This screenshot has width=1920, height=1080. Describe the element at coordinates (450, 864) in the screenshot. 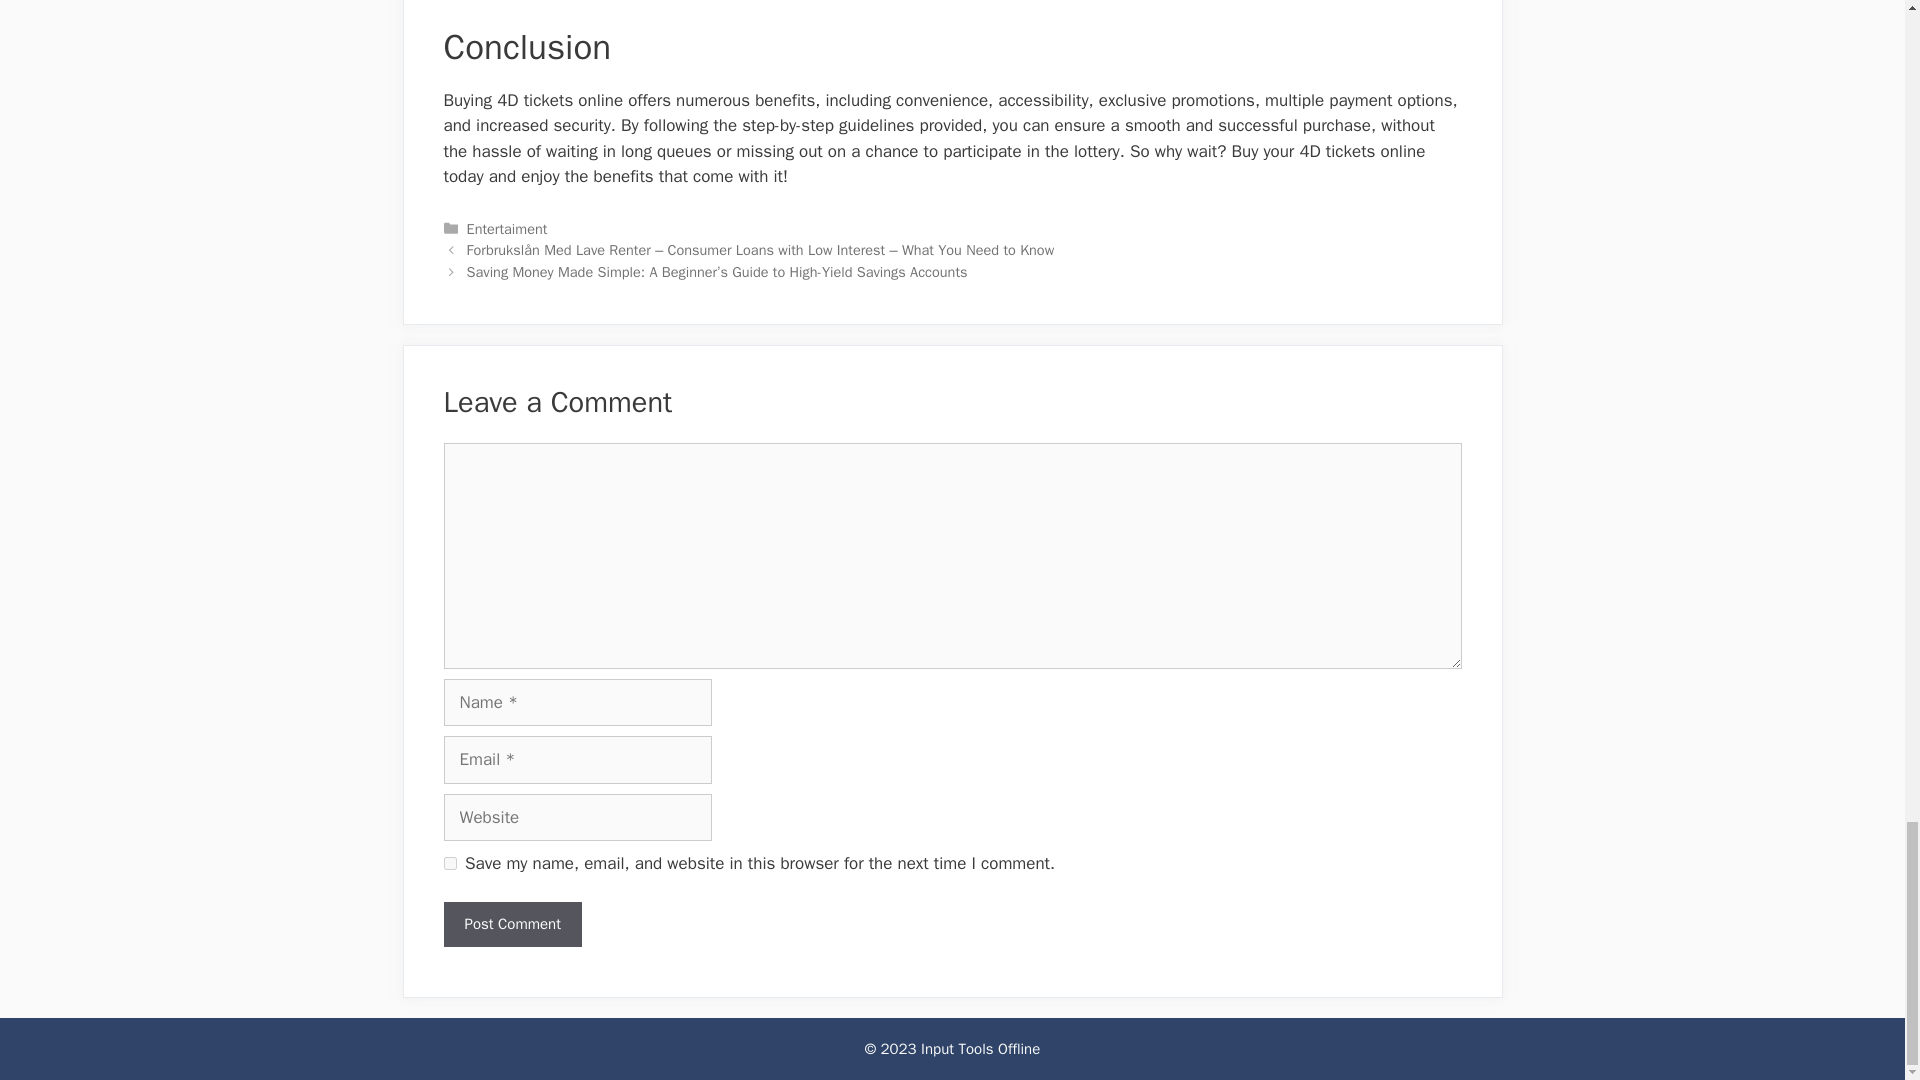

I see `yes` at that location.